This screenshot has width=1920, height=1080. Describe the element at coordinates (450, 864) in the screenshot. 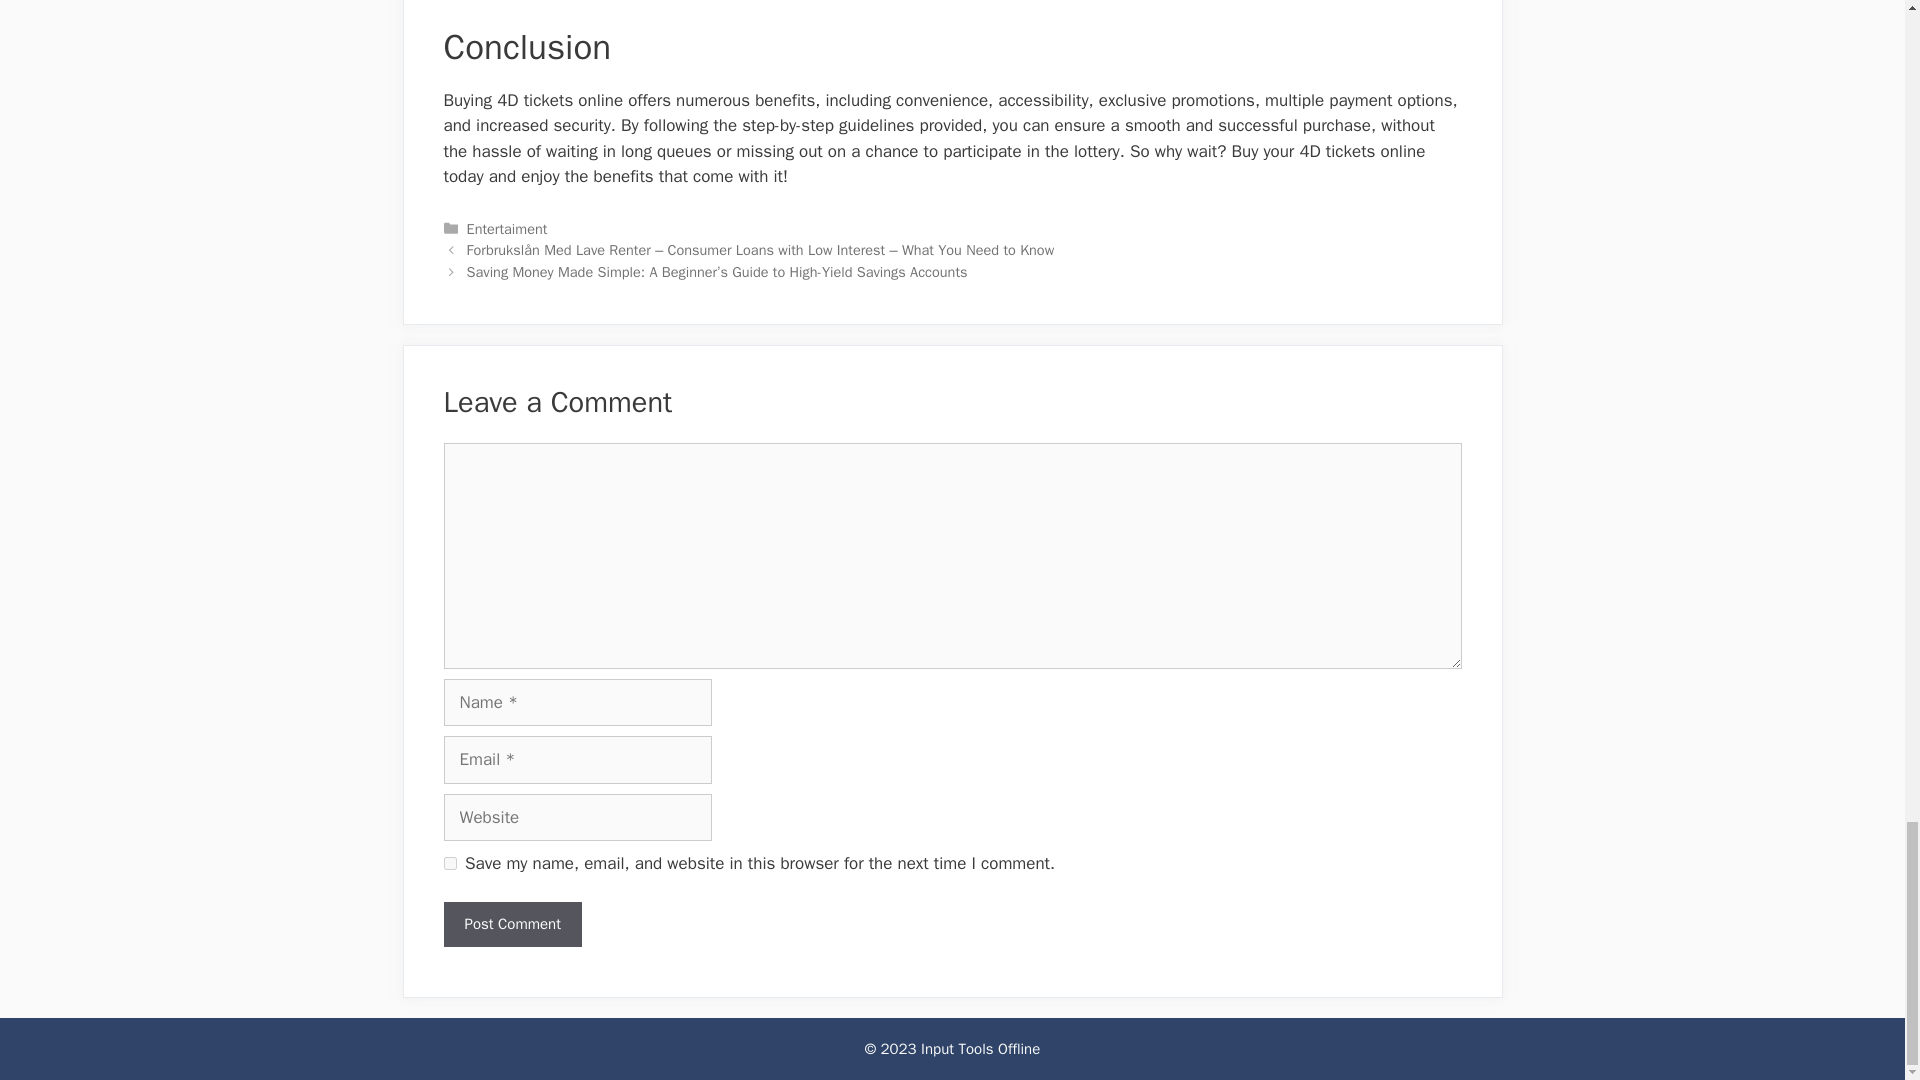

I see `yes` at that location.